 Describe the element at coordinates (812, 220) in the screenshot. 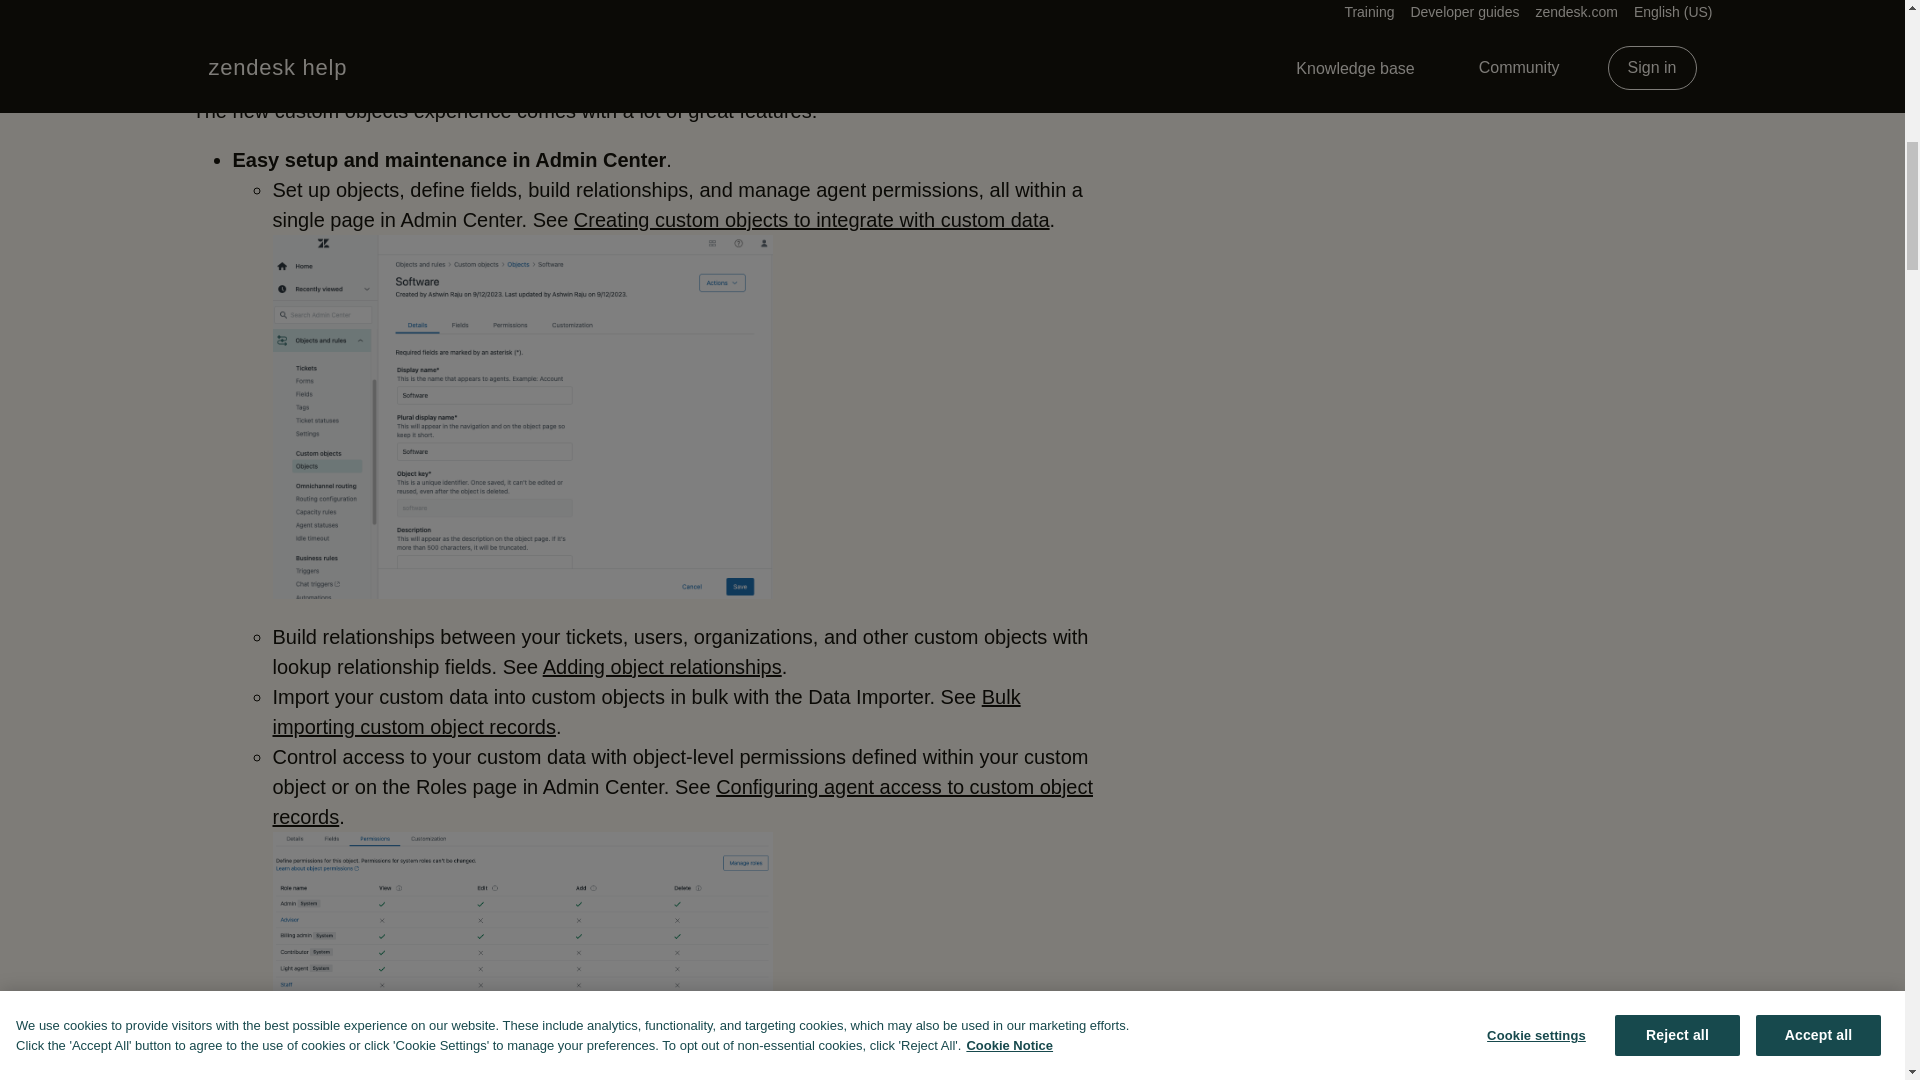

I see `Creating custom objects to integrate with custom data` at that location.